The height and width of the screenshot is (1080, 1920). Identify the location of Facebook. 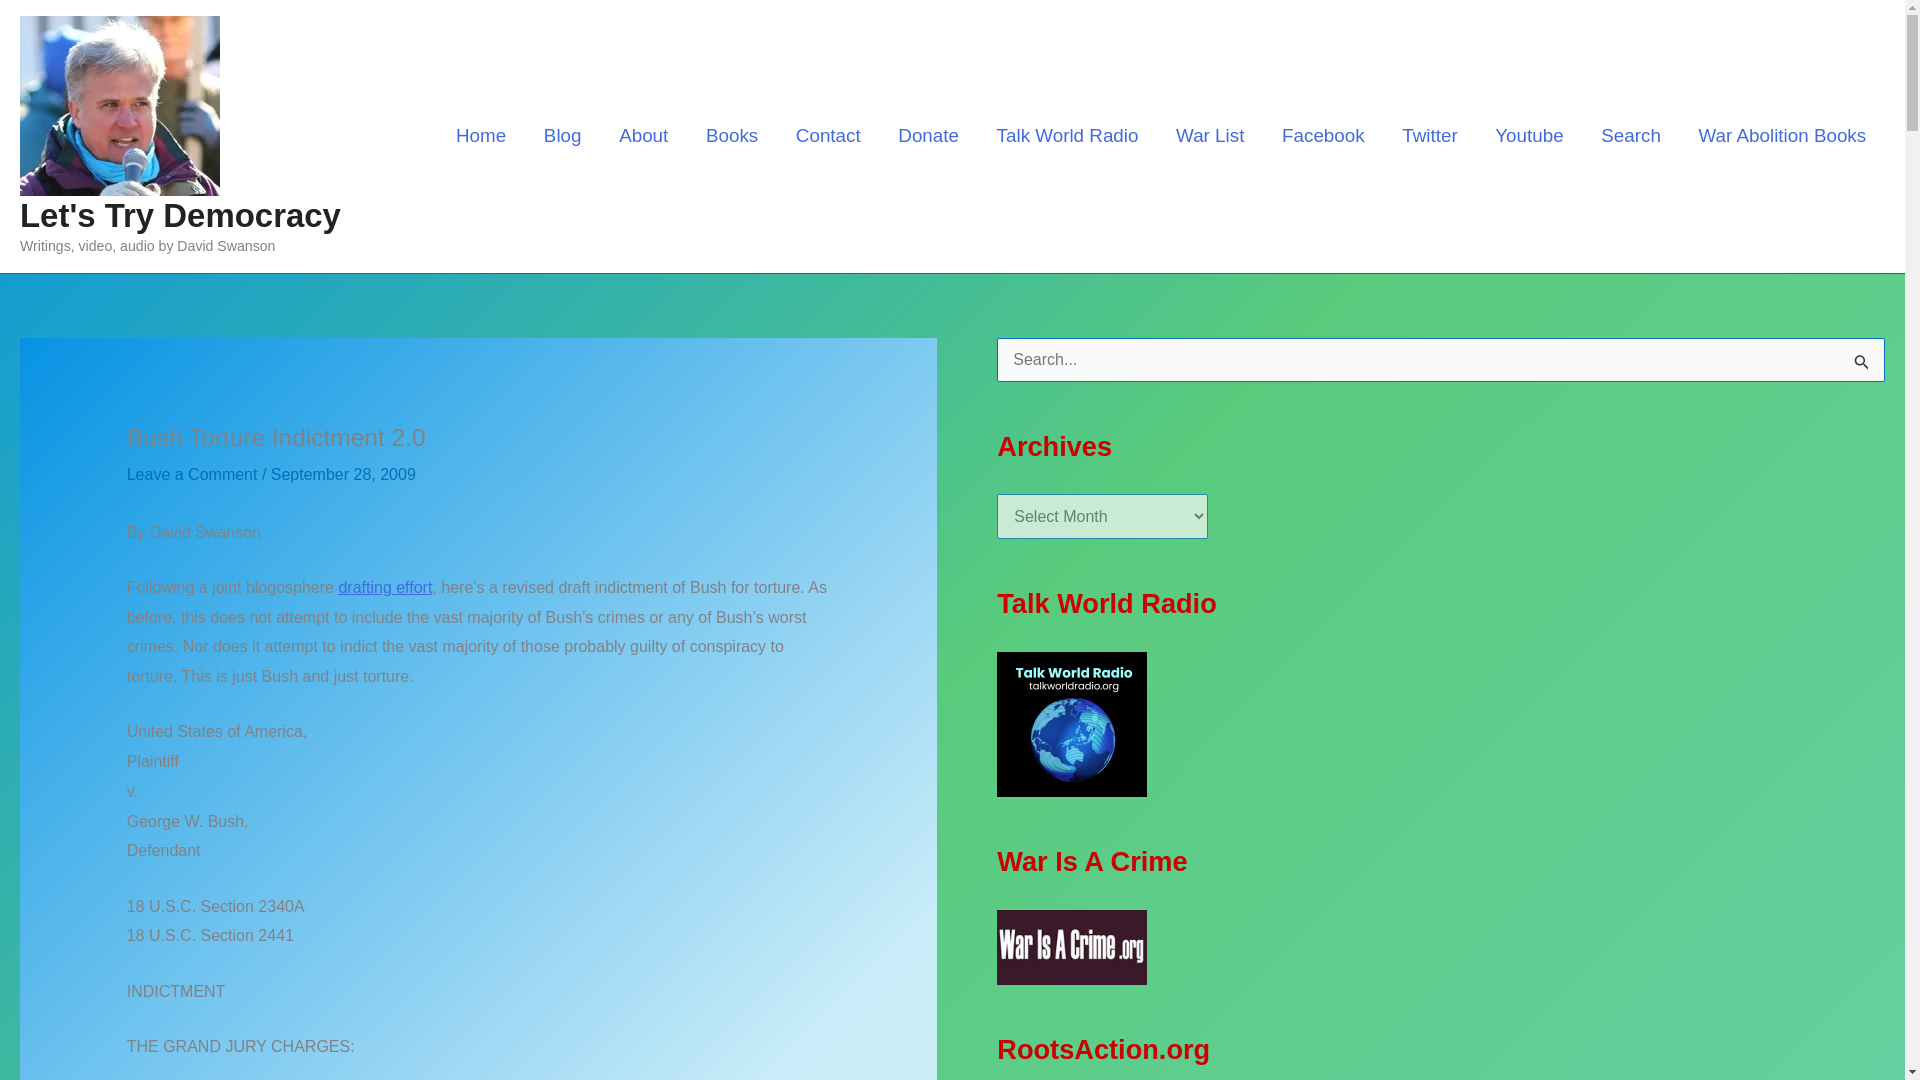
(1322, 135).